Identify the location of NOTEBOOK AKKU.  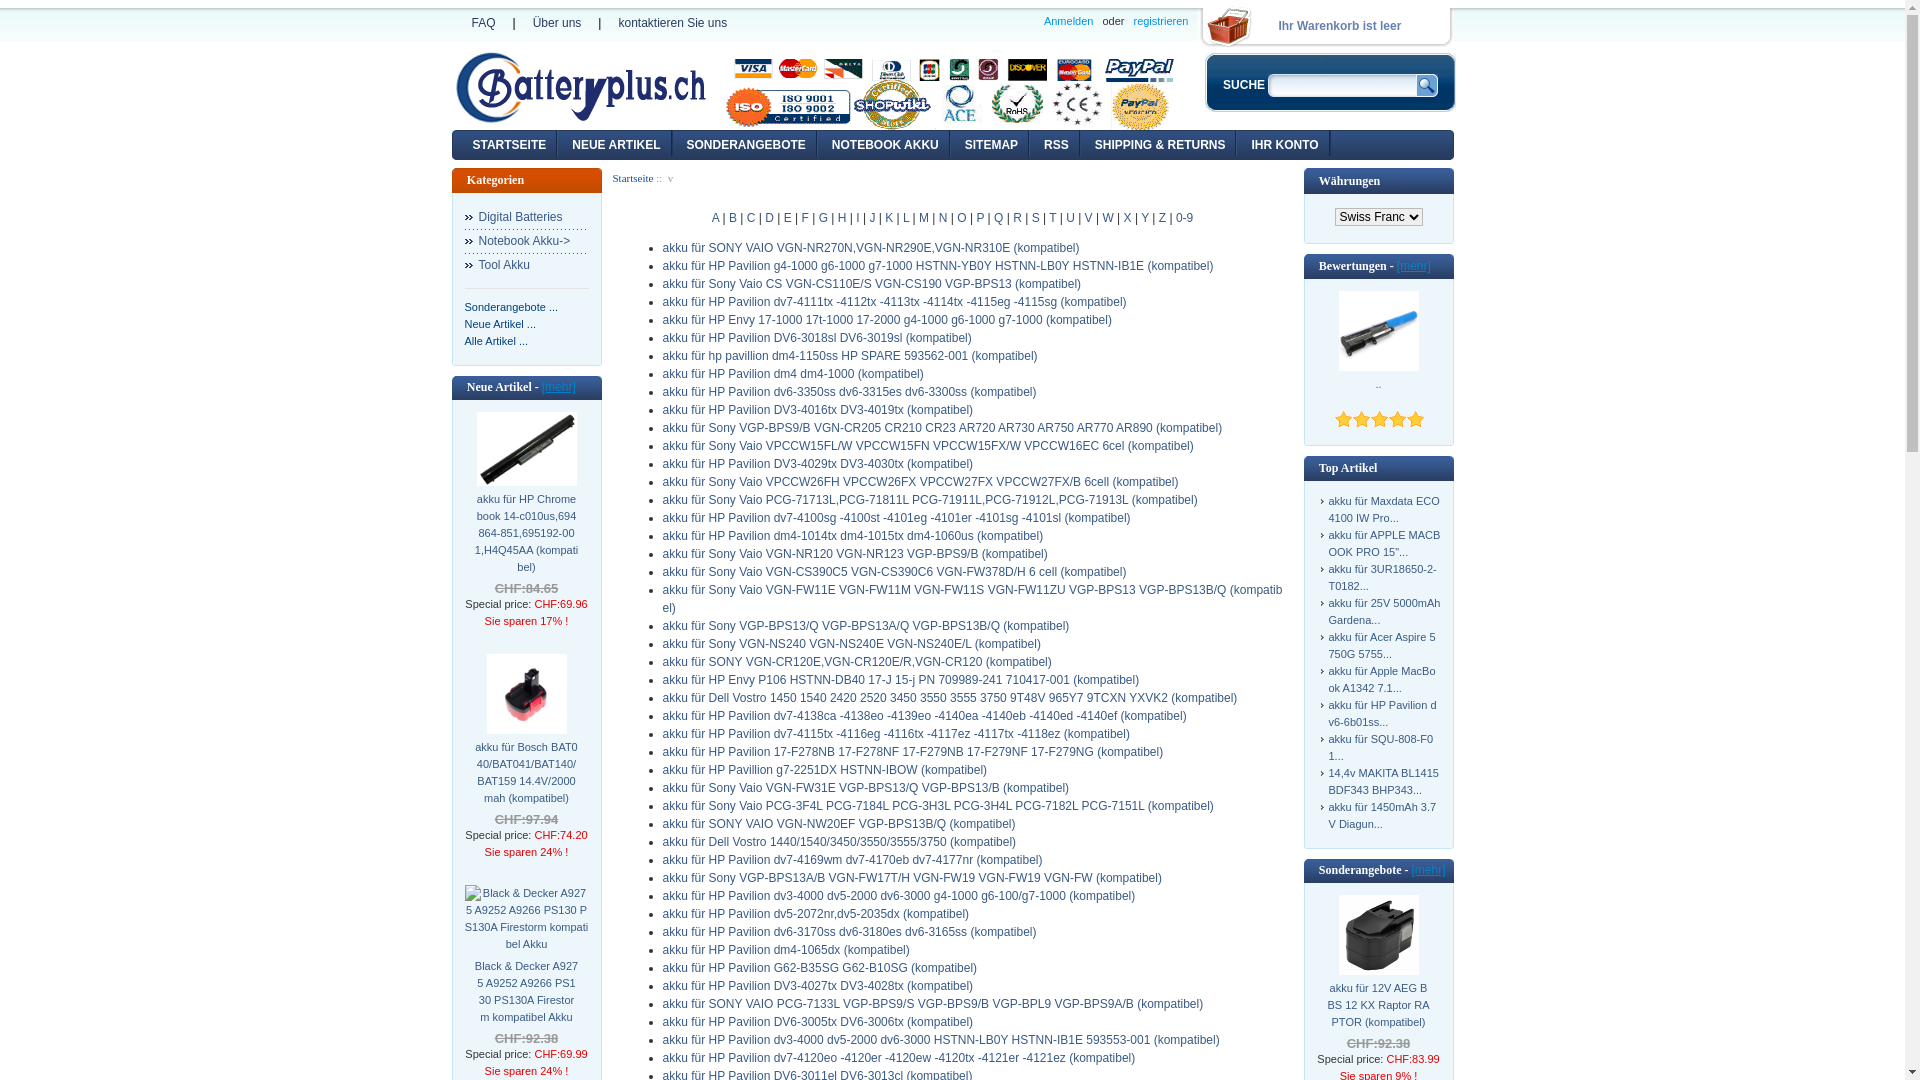
(886, 142).